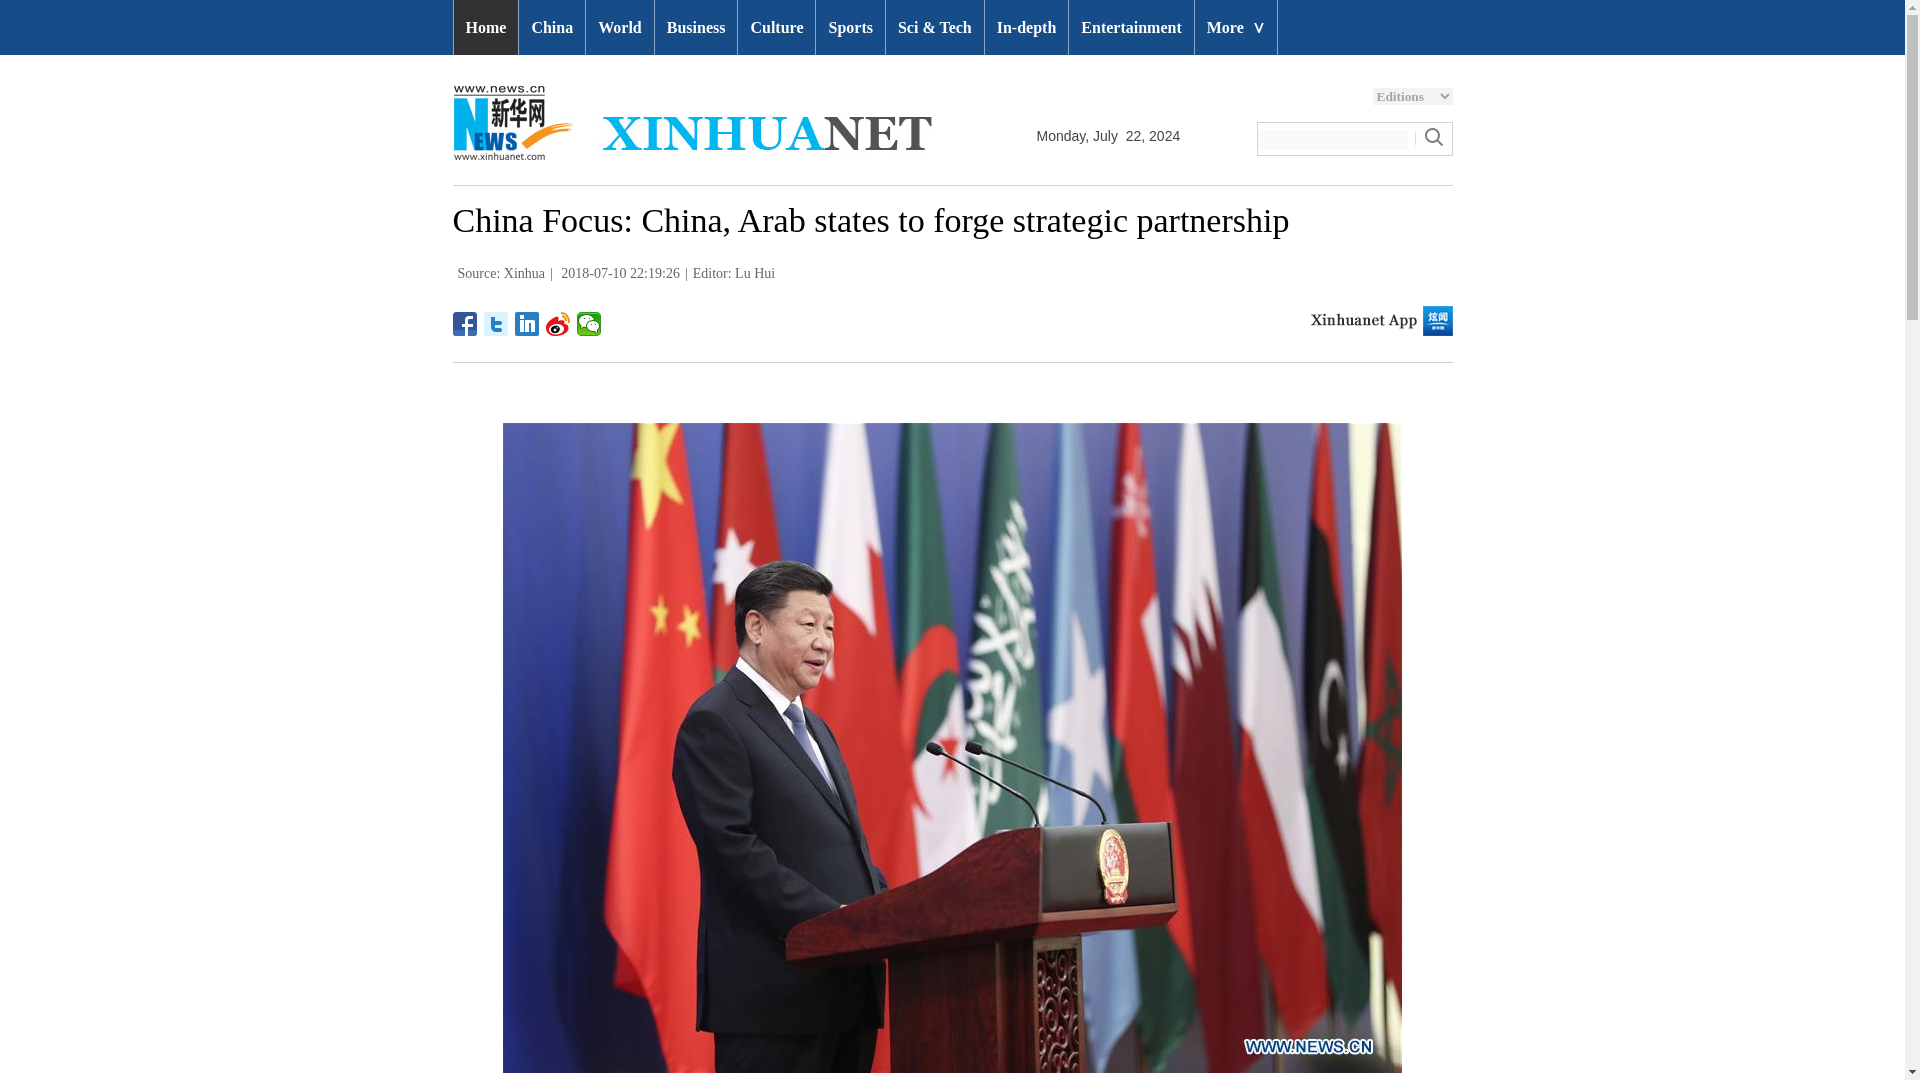 The image size is (1920, 1080). I want to click on China, so click(552, 28).